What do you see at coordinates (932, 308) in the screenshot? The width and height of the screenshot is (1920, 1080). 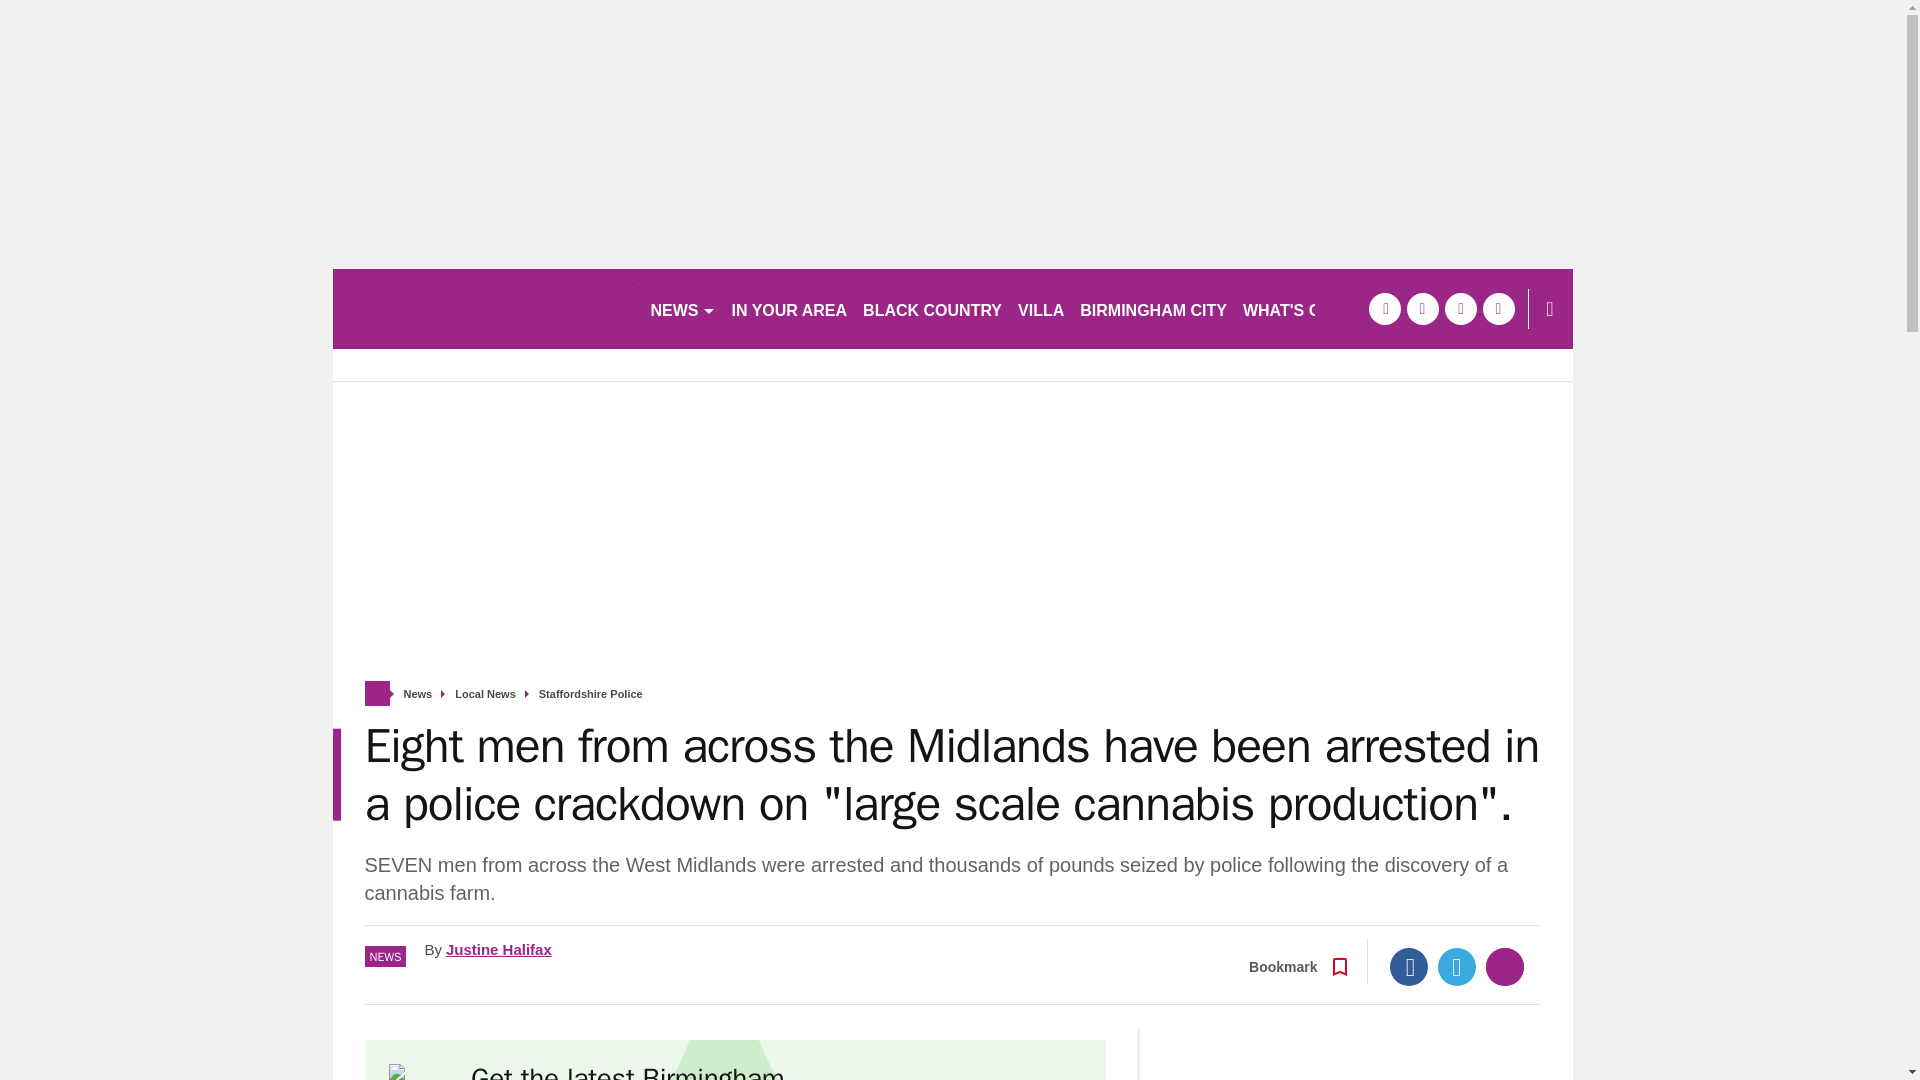 I see `BLACK COUNTRY` at bounding box center [932, 308].